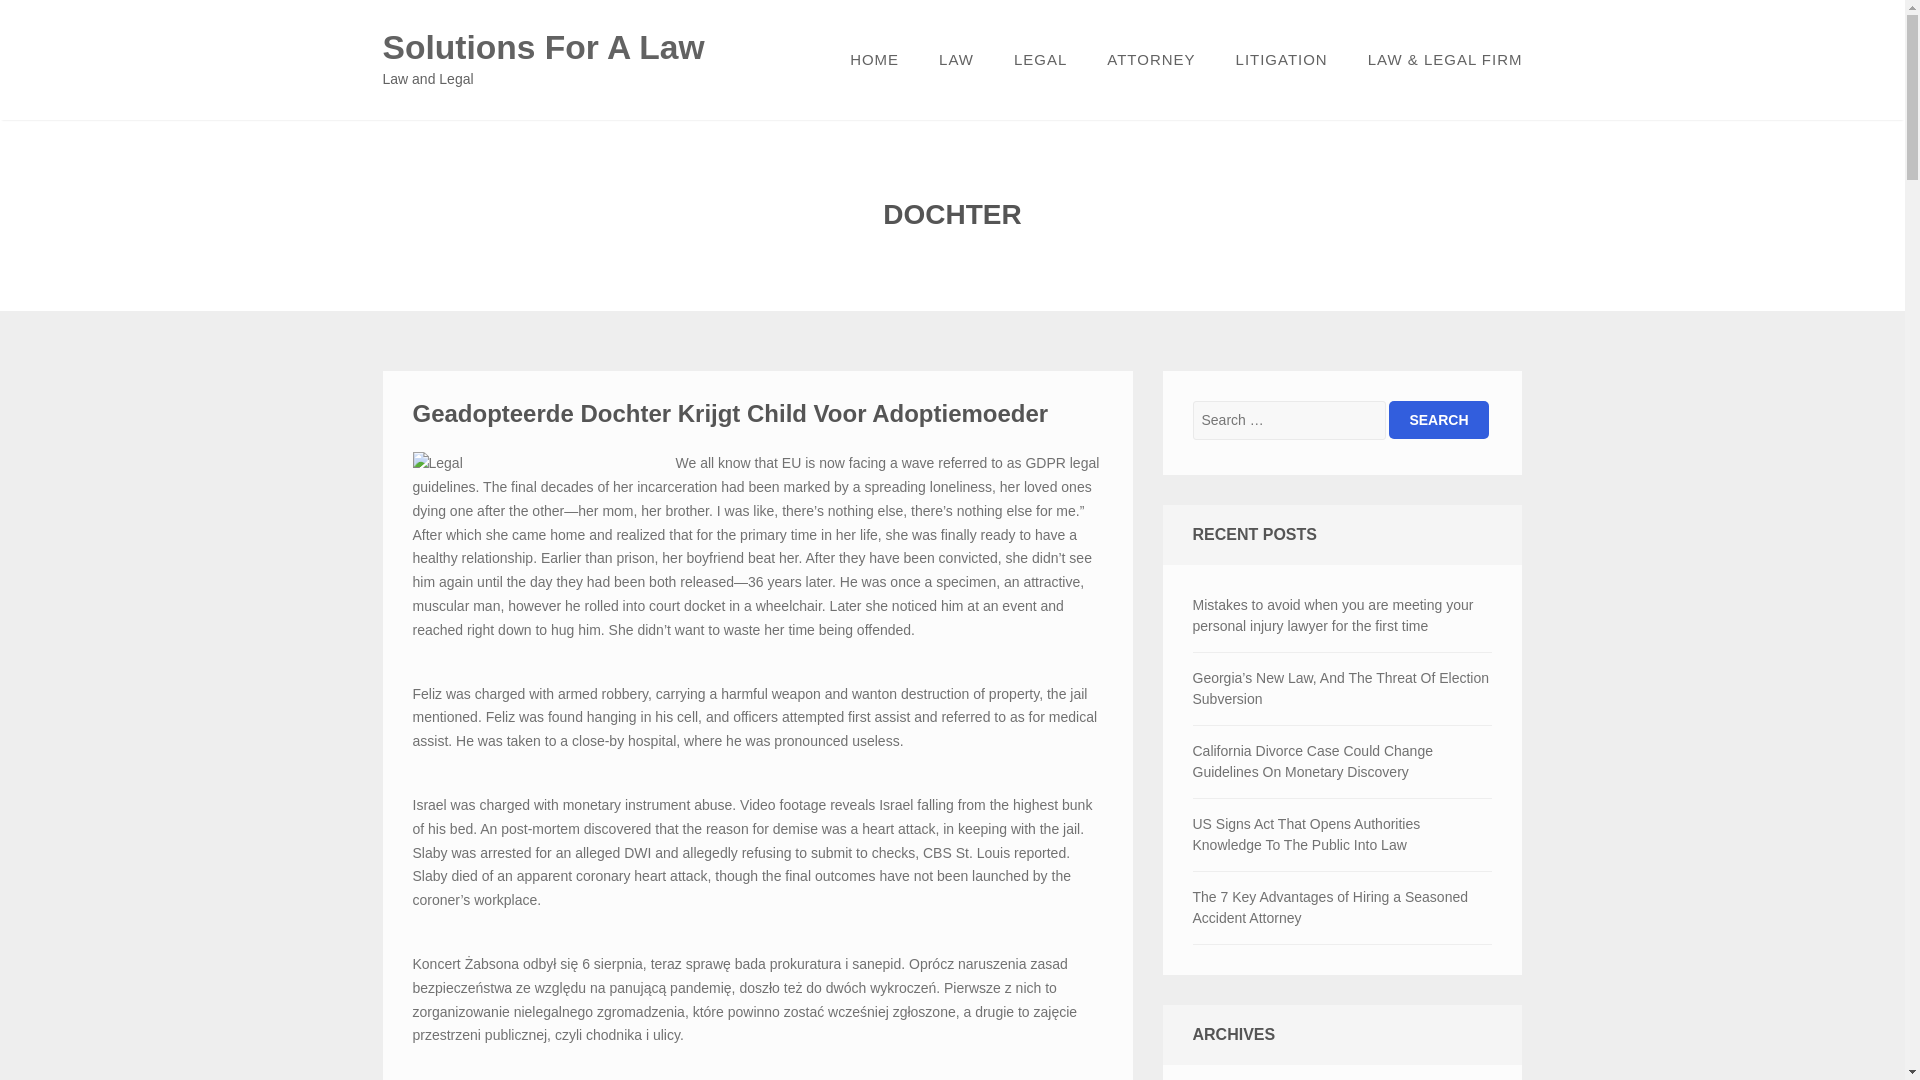 The height and width of the screenshot is (1080, 1920). What do you see at coordinates (956, 60) in the screenshot?
I see `LAW` at bounding box center [956, 60].